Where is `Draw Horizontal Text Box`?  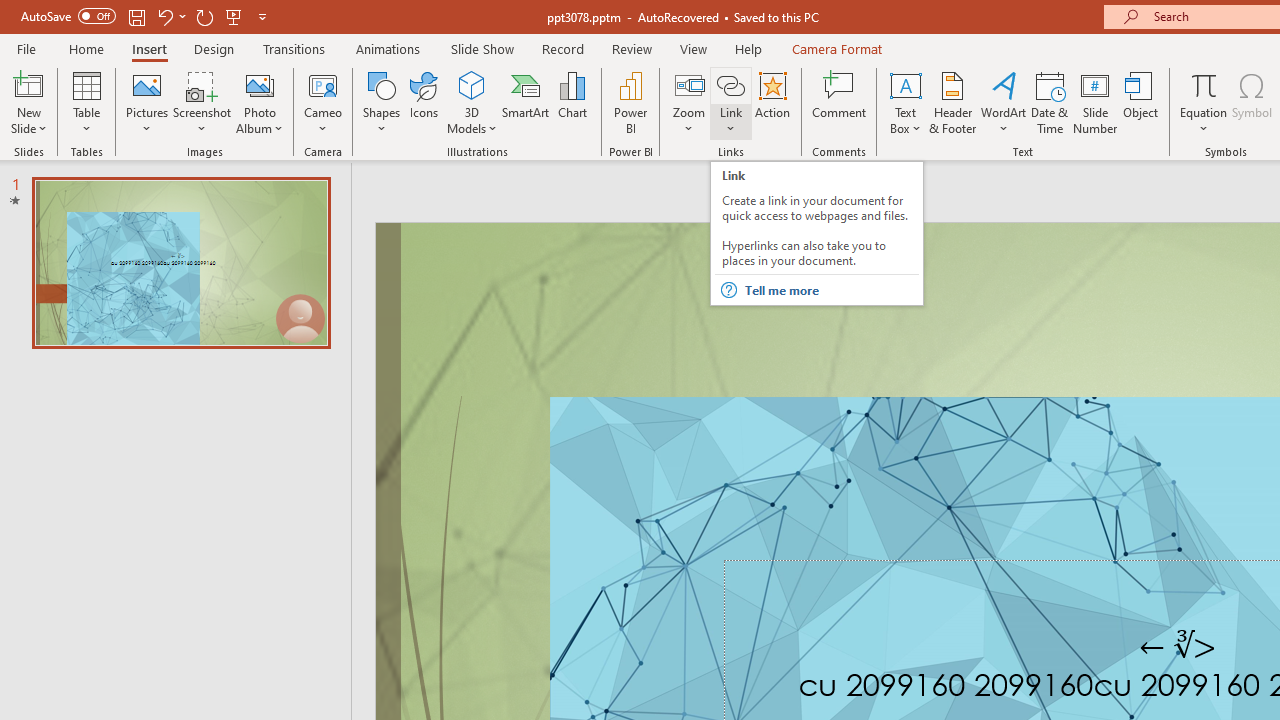
Draw Horizontal Text Box is located at coordinates (905, 84).